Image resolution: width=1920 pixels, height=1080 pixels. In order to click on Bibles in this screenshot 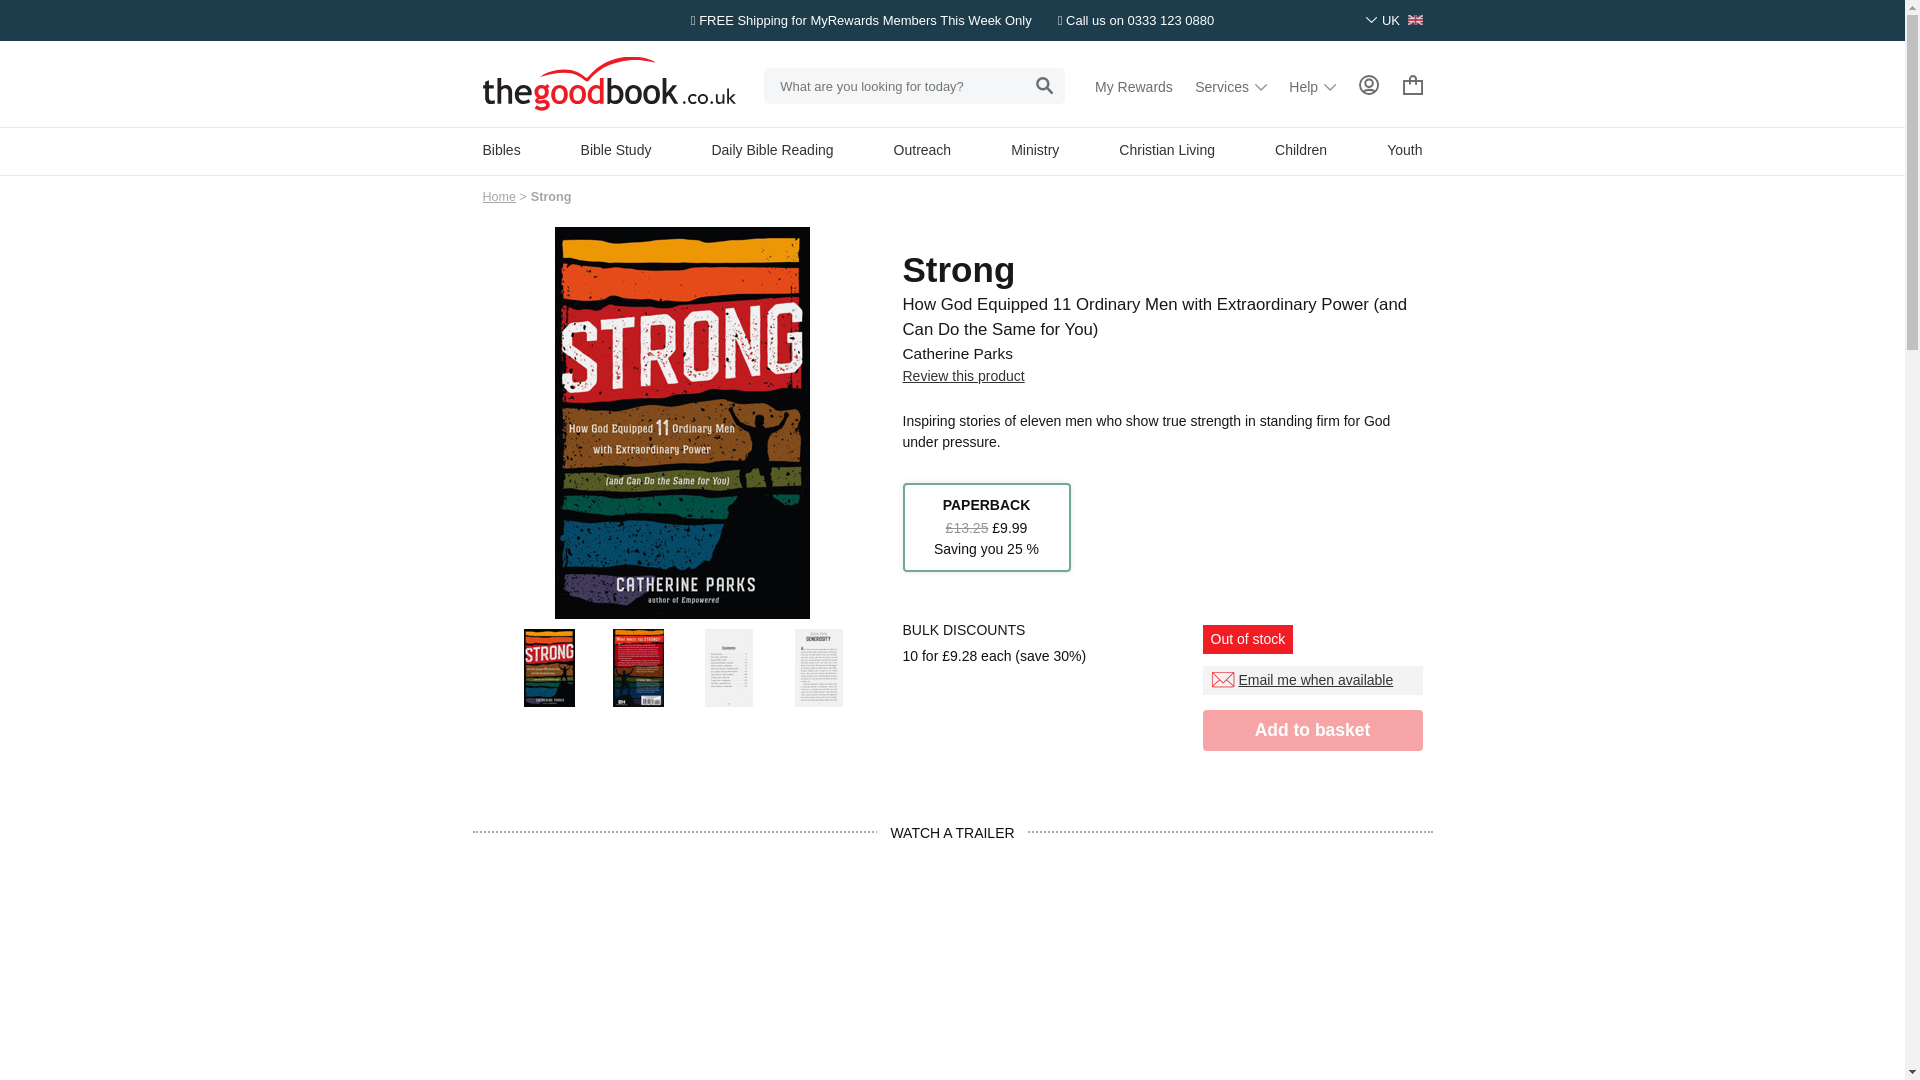, I will do `click(500, 149)`.